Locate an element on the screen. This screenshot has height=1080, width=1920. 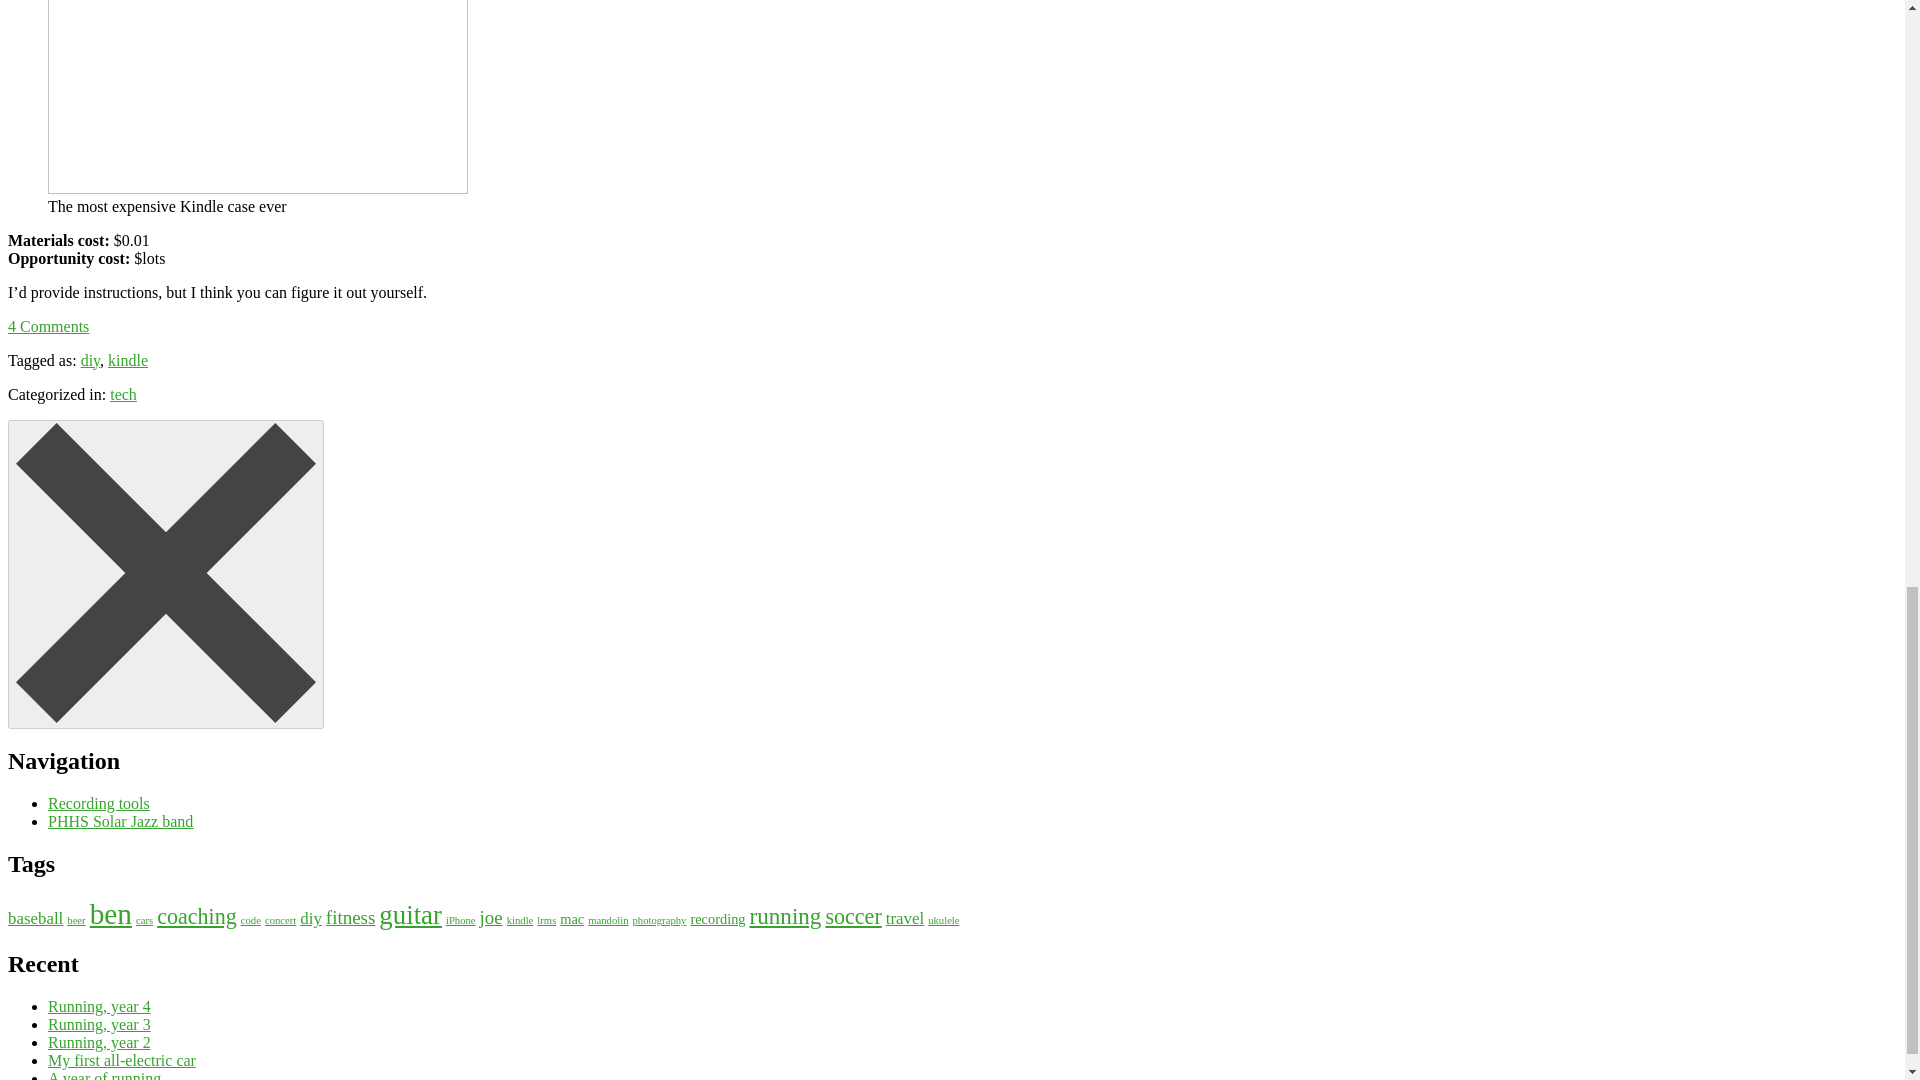
Recording tools is located at coordinates (98, 803).